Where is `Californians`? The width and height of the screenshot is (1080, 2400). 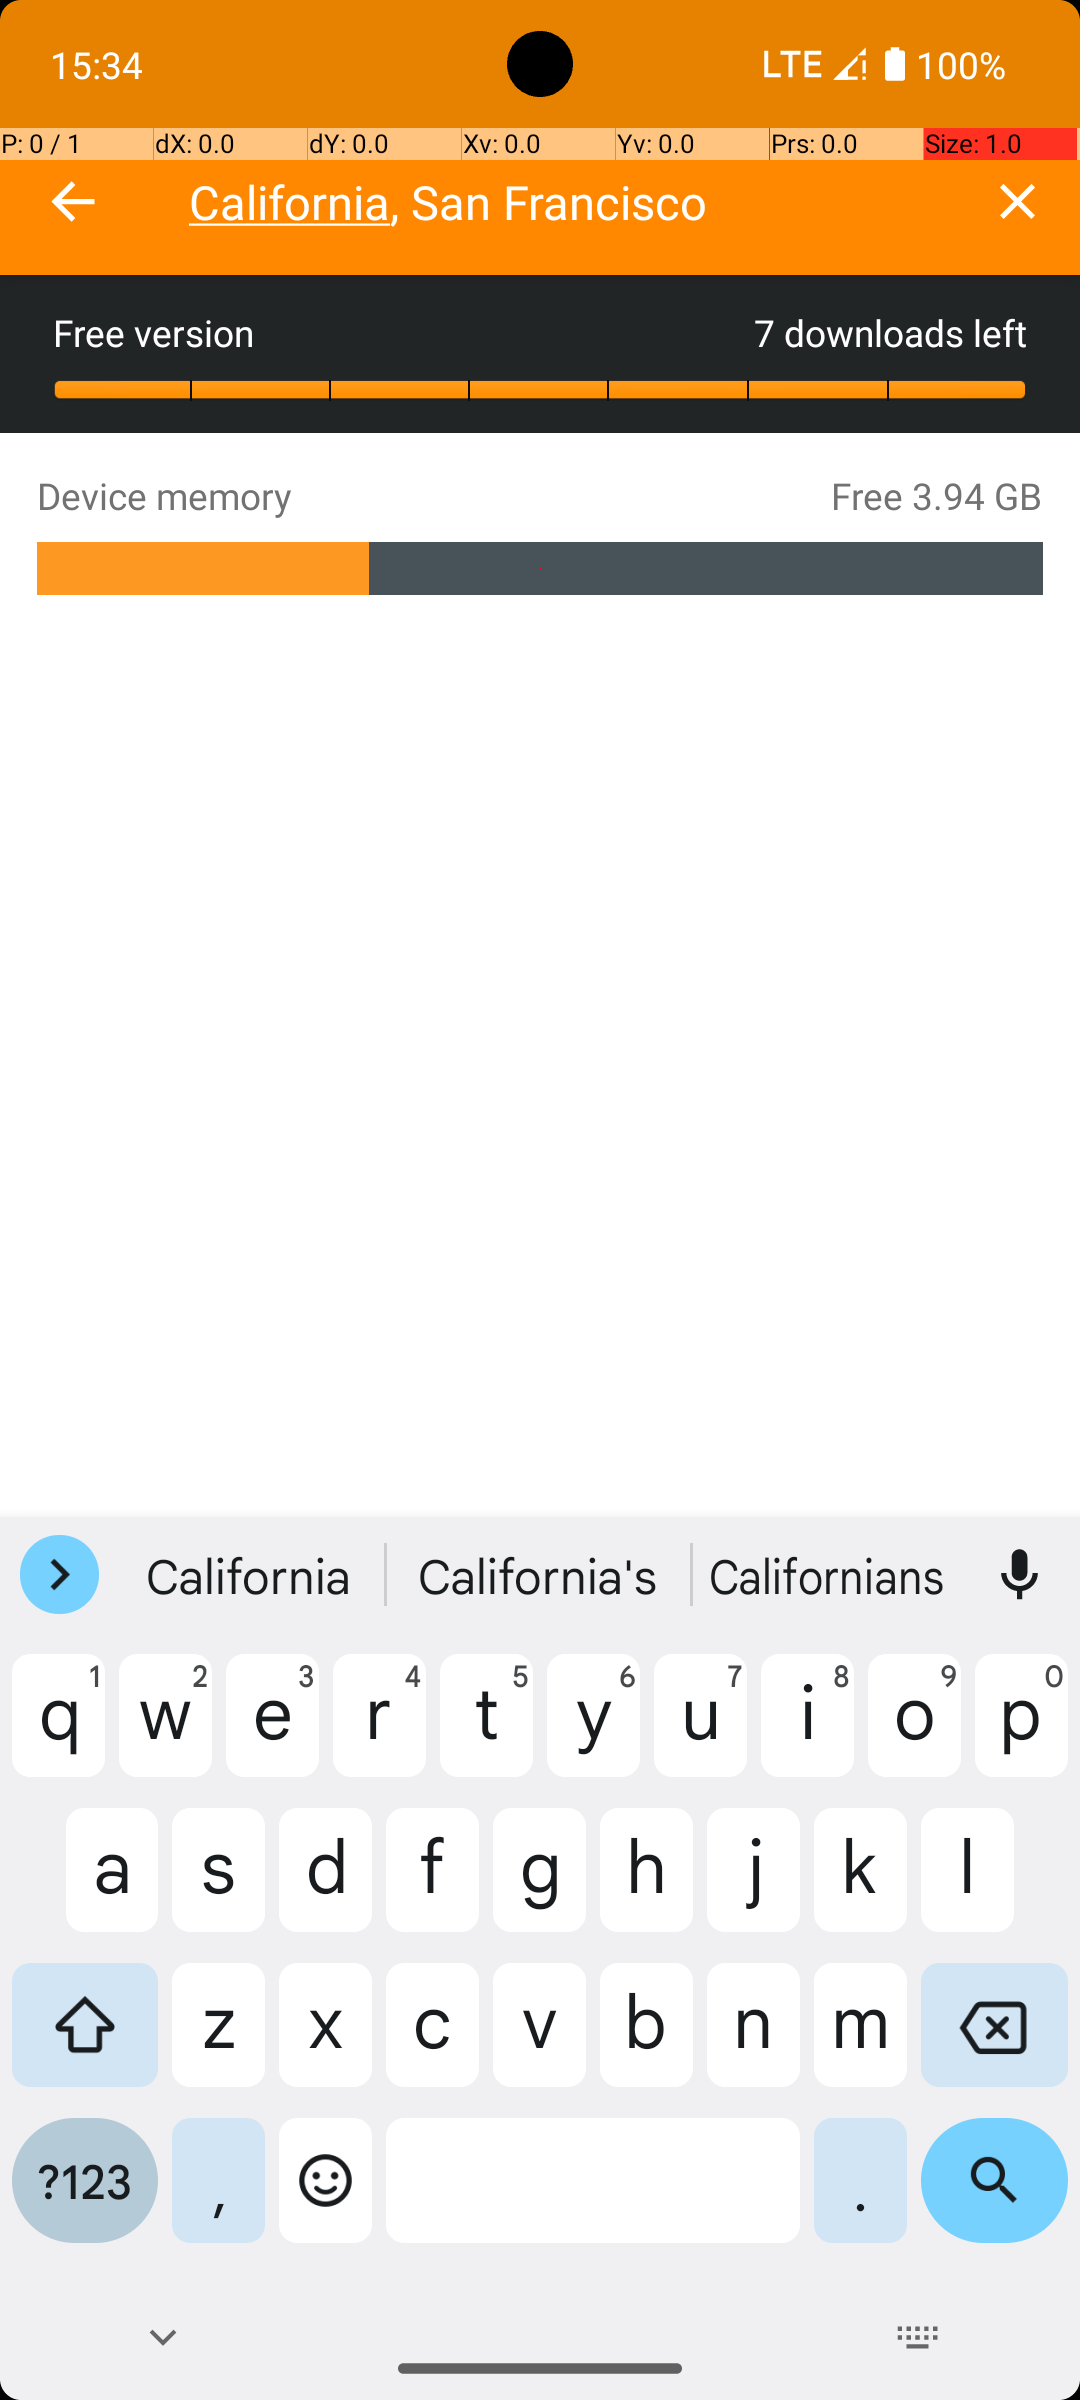 Californians is located at coordinates (829, 1575).